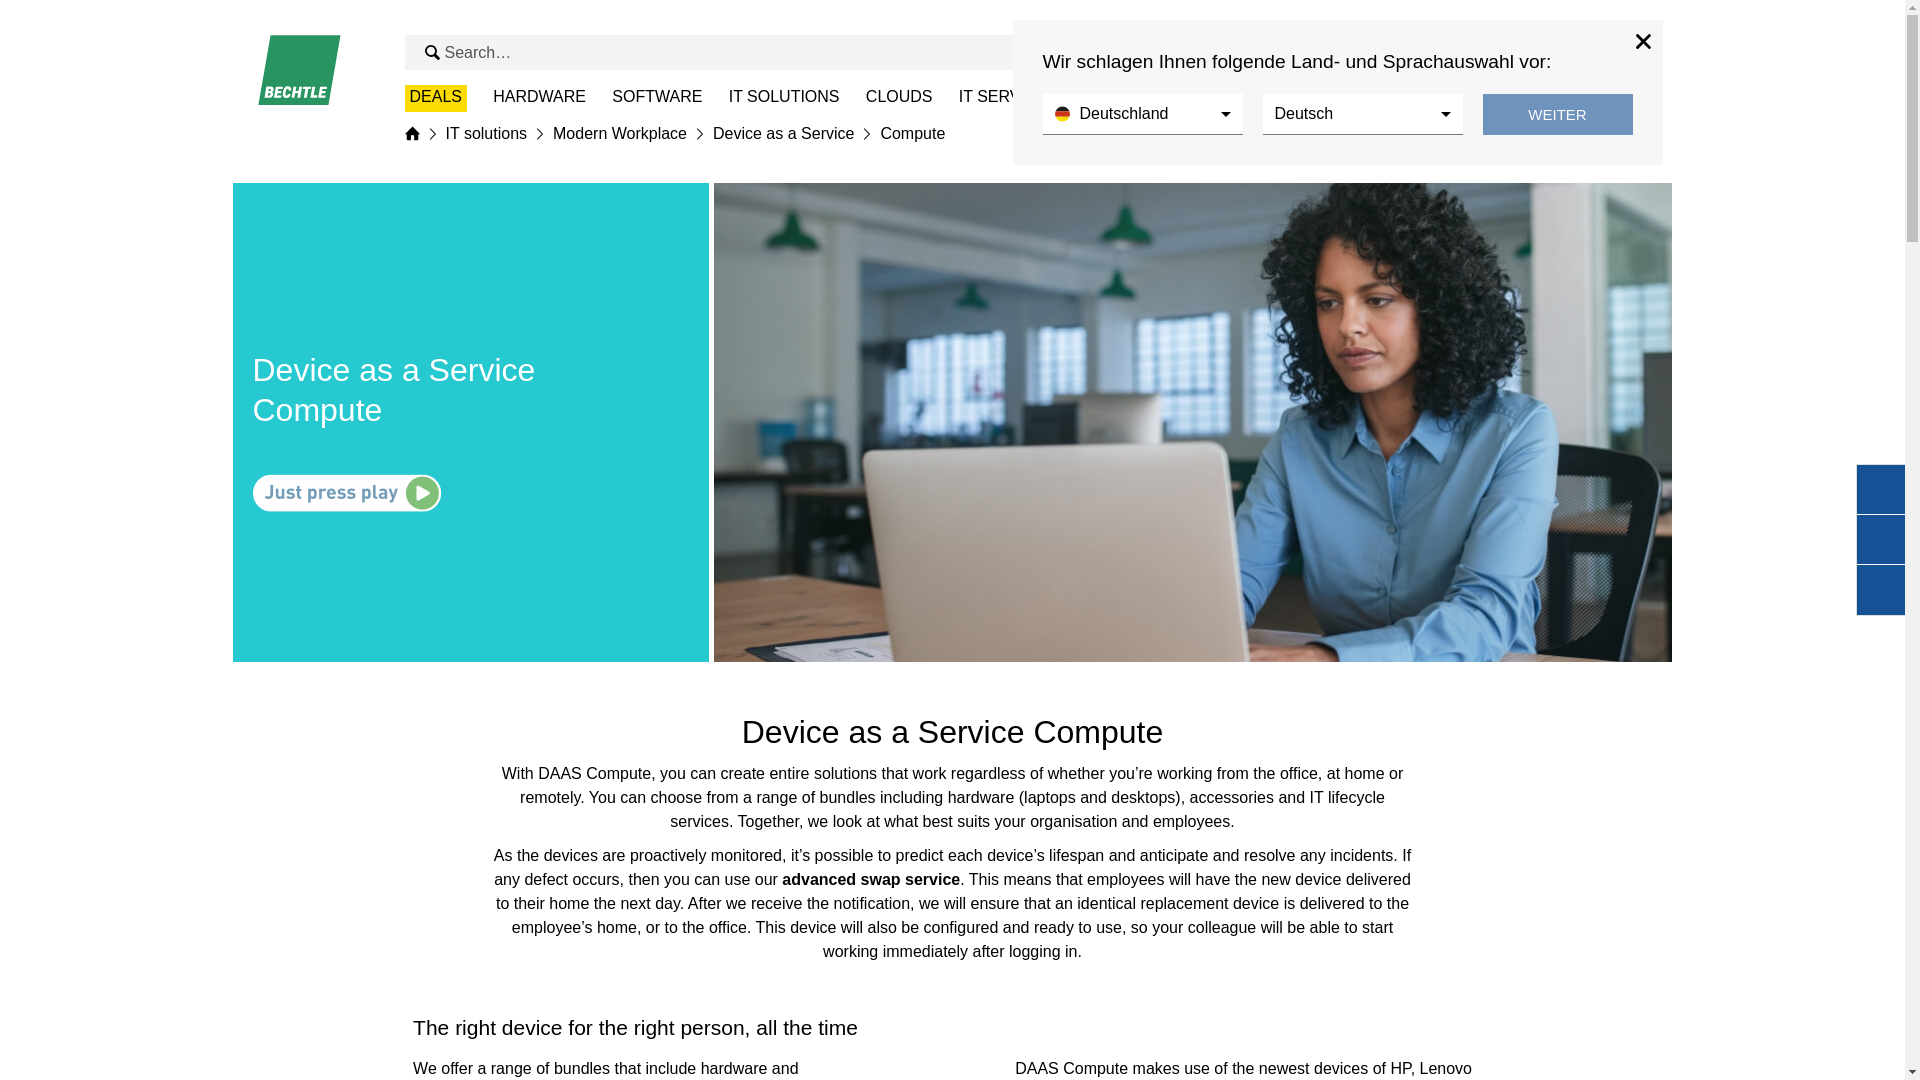 The width and height of the screenshot is (1920, 1080). What do you see at coordinates (1361, 114) in the screenshot?
I see `Deutsch` at bounding box center [1361, 114].